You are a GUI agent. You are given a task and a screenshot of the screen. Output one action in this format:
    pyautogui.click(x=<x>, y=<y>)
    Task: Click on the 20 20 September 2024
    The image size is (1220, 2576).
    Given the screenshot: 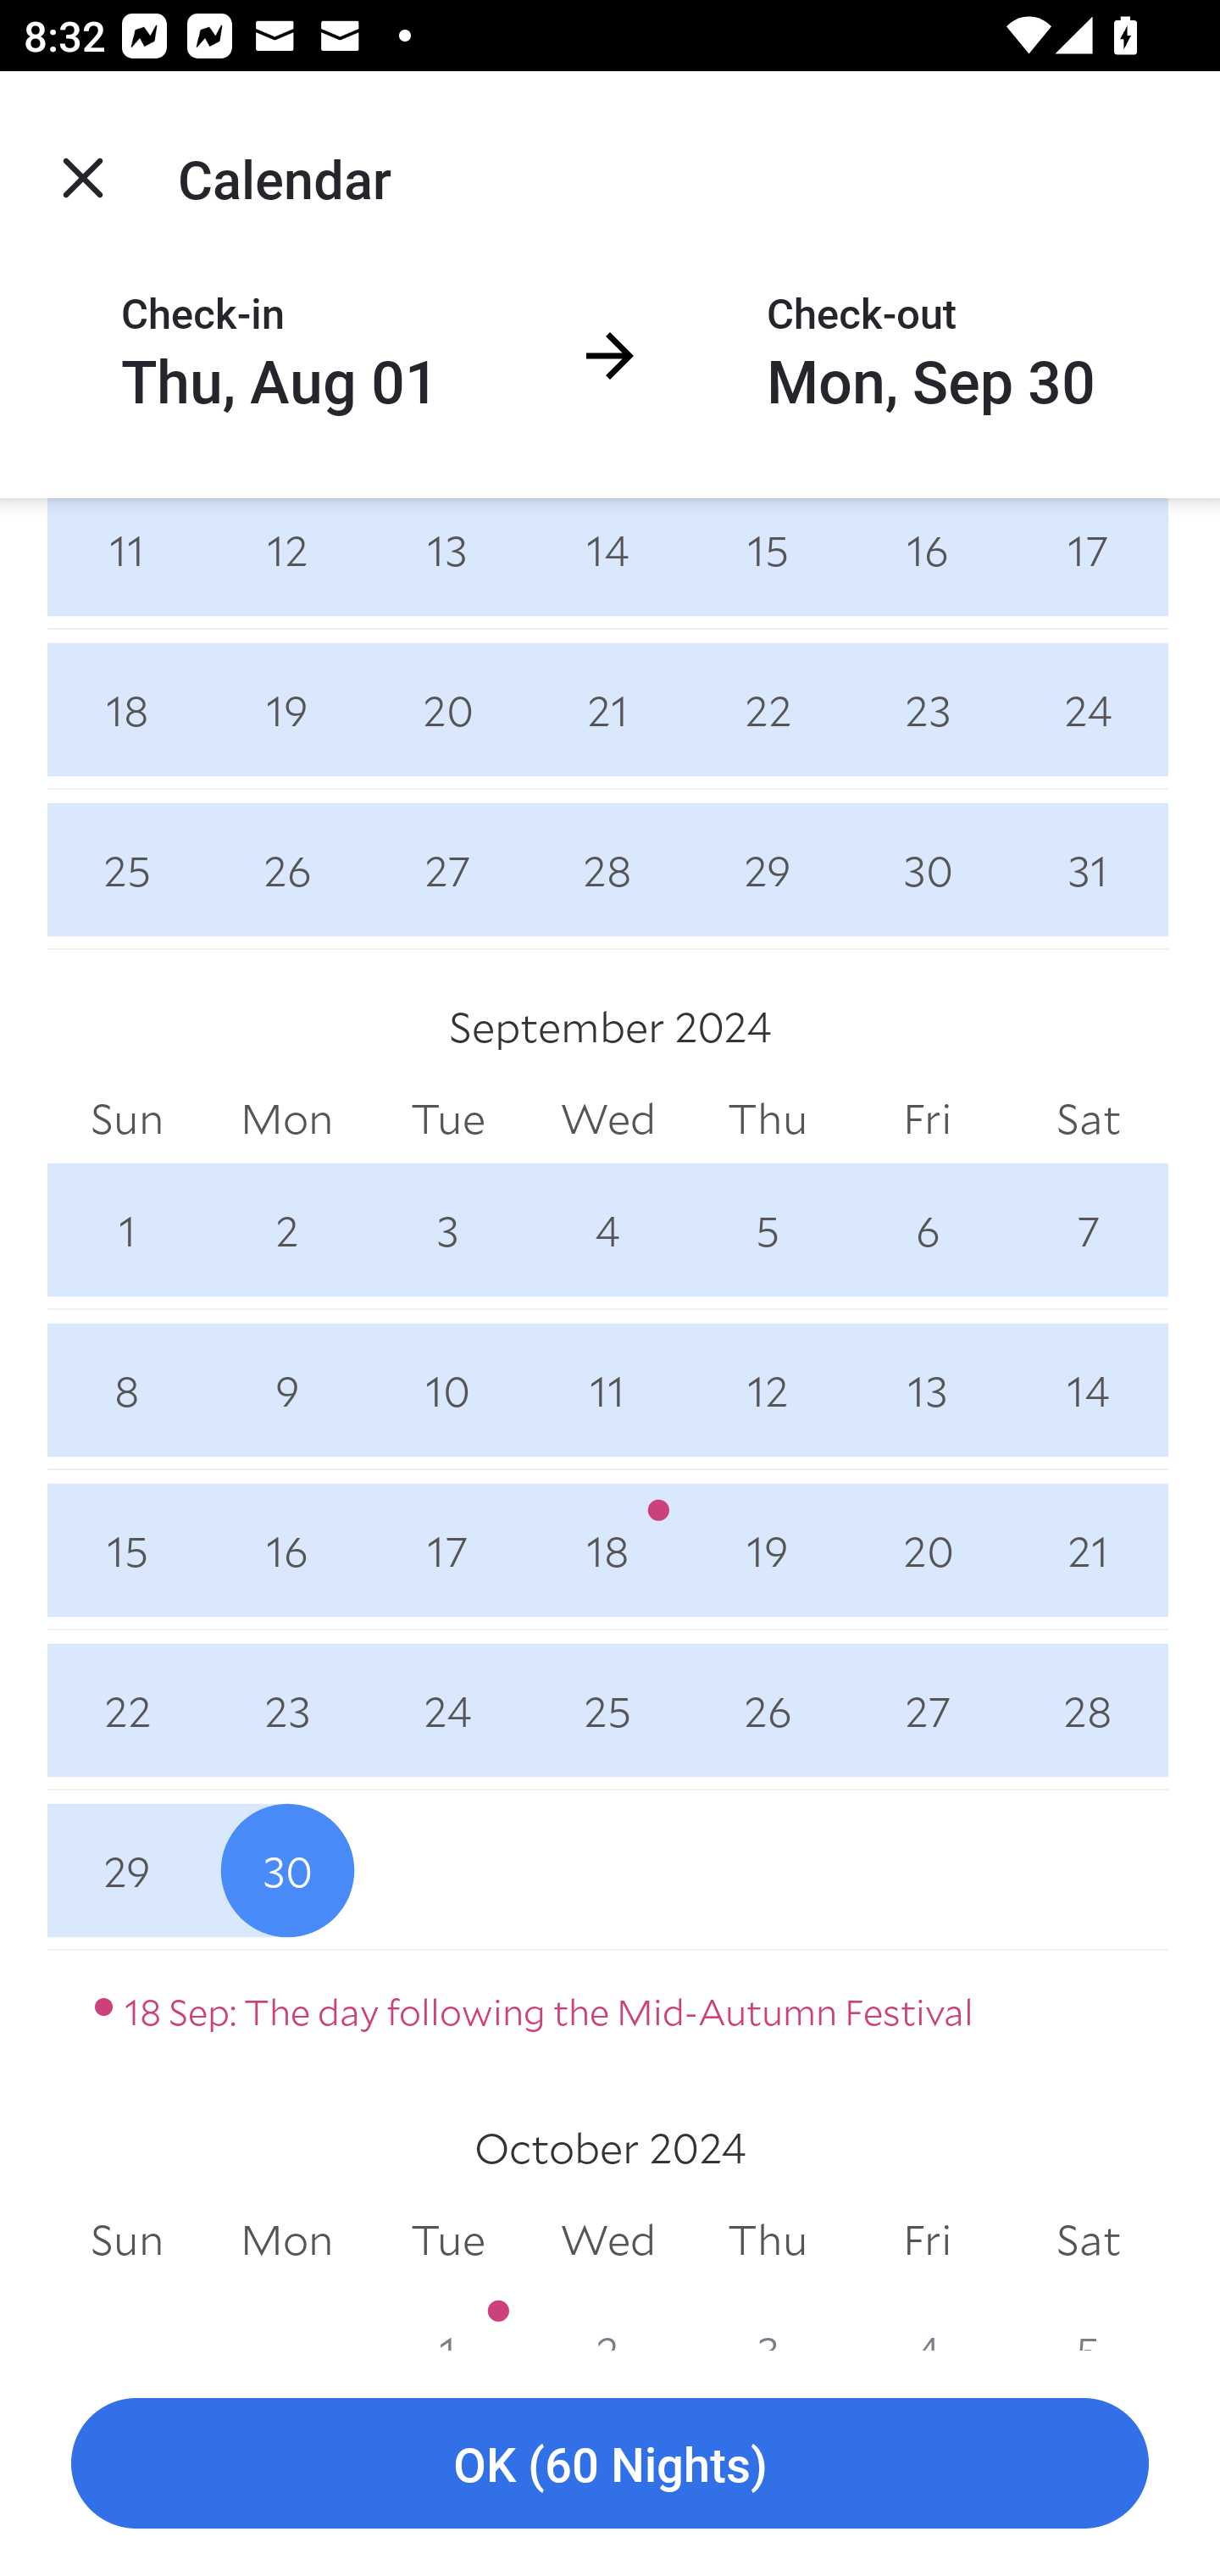 What is the action you would take?
    pyautogui.click(x=927, y=1551)
    